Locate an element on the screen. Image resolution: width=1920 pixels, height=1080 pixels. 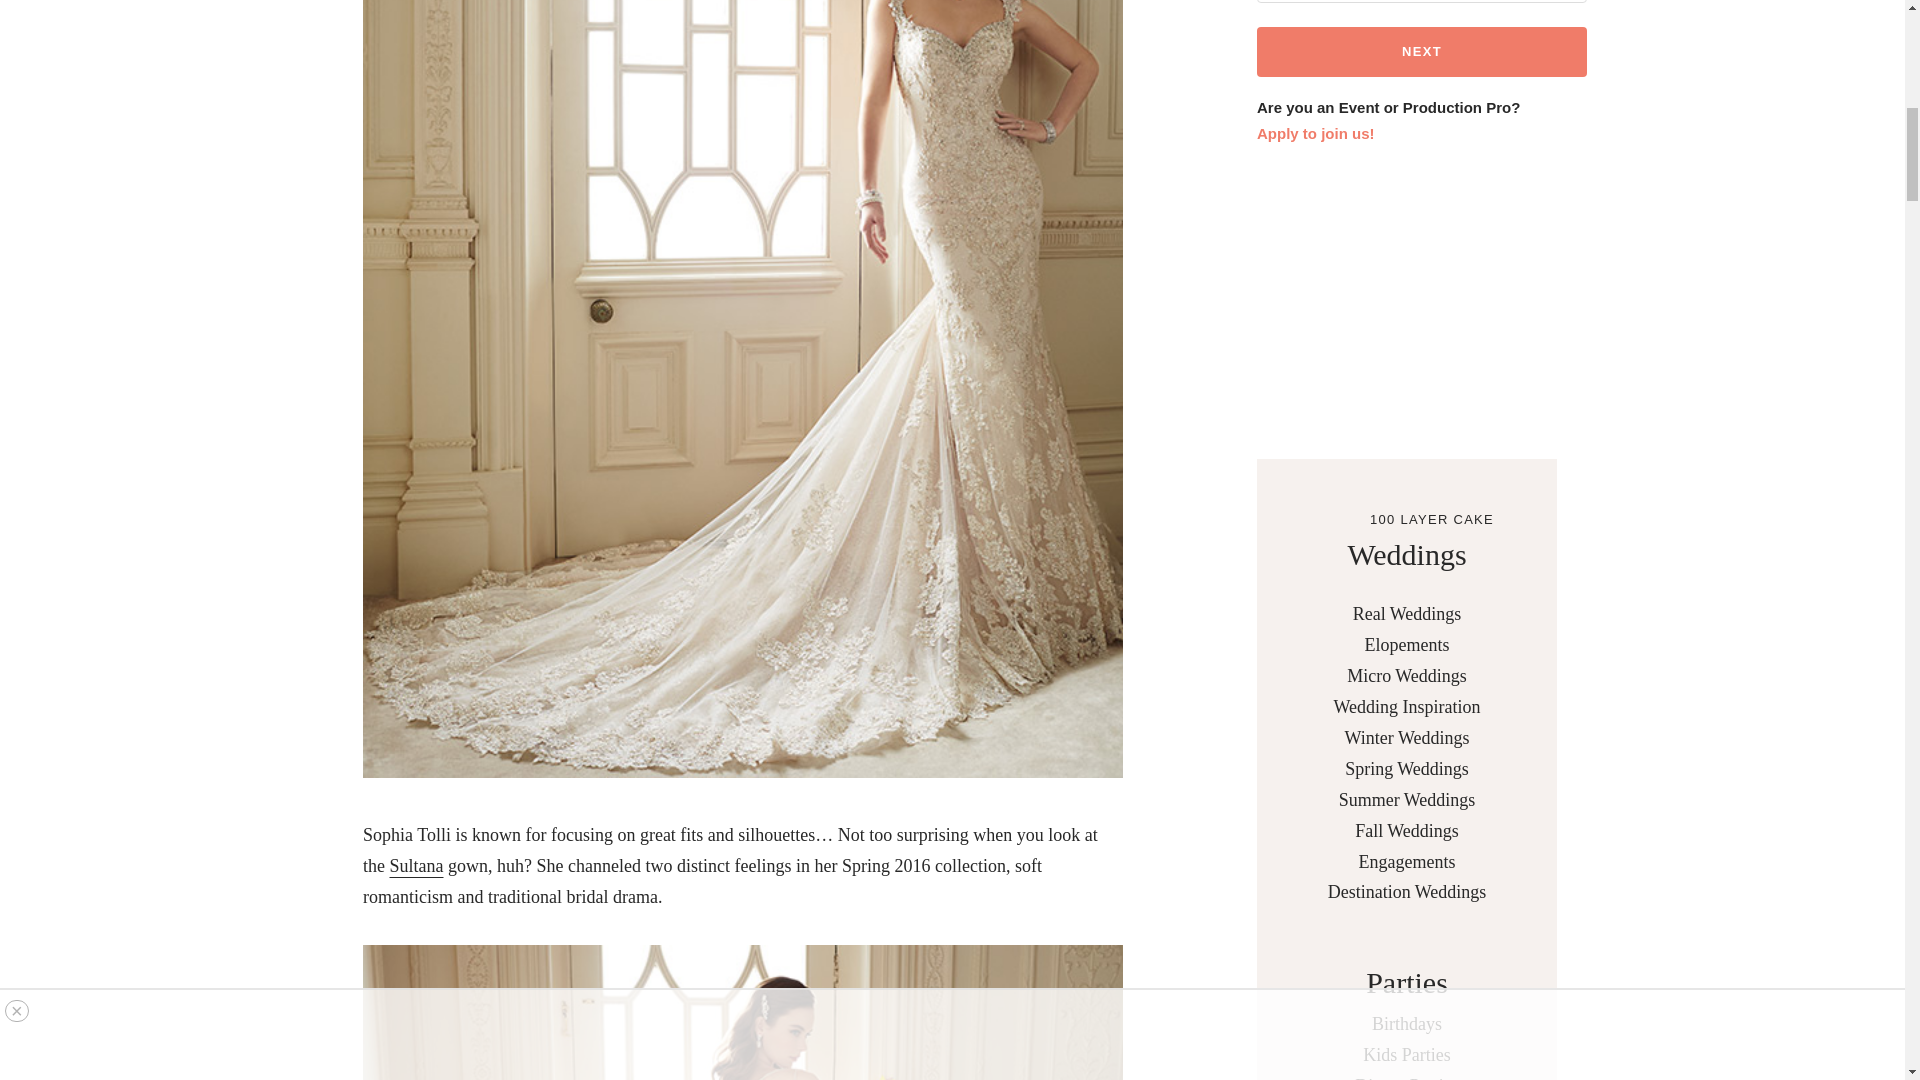
Next is located at coordinates (1422, 52).